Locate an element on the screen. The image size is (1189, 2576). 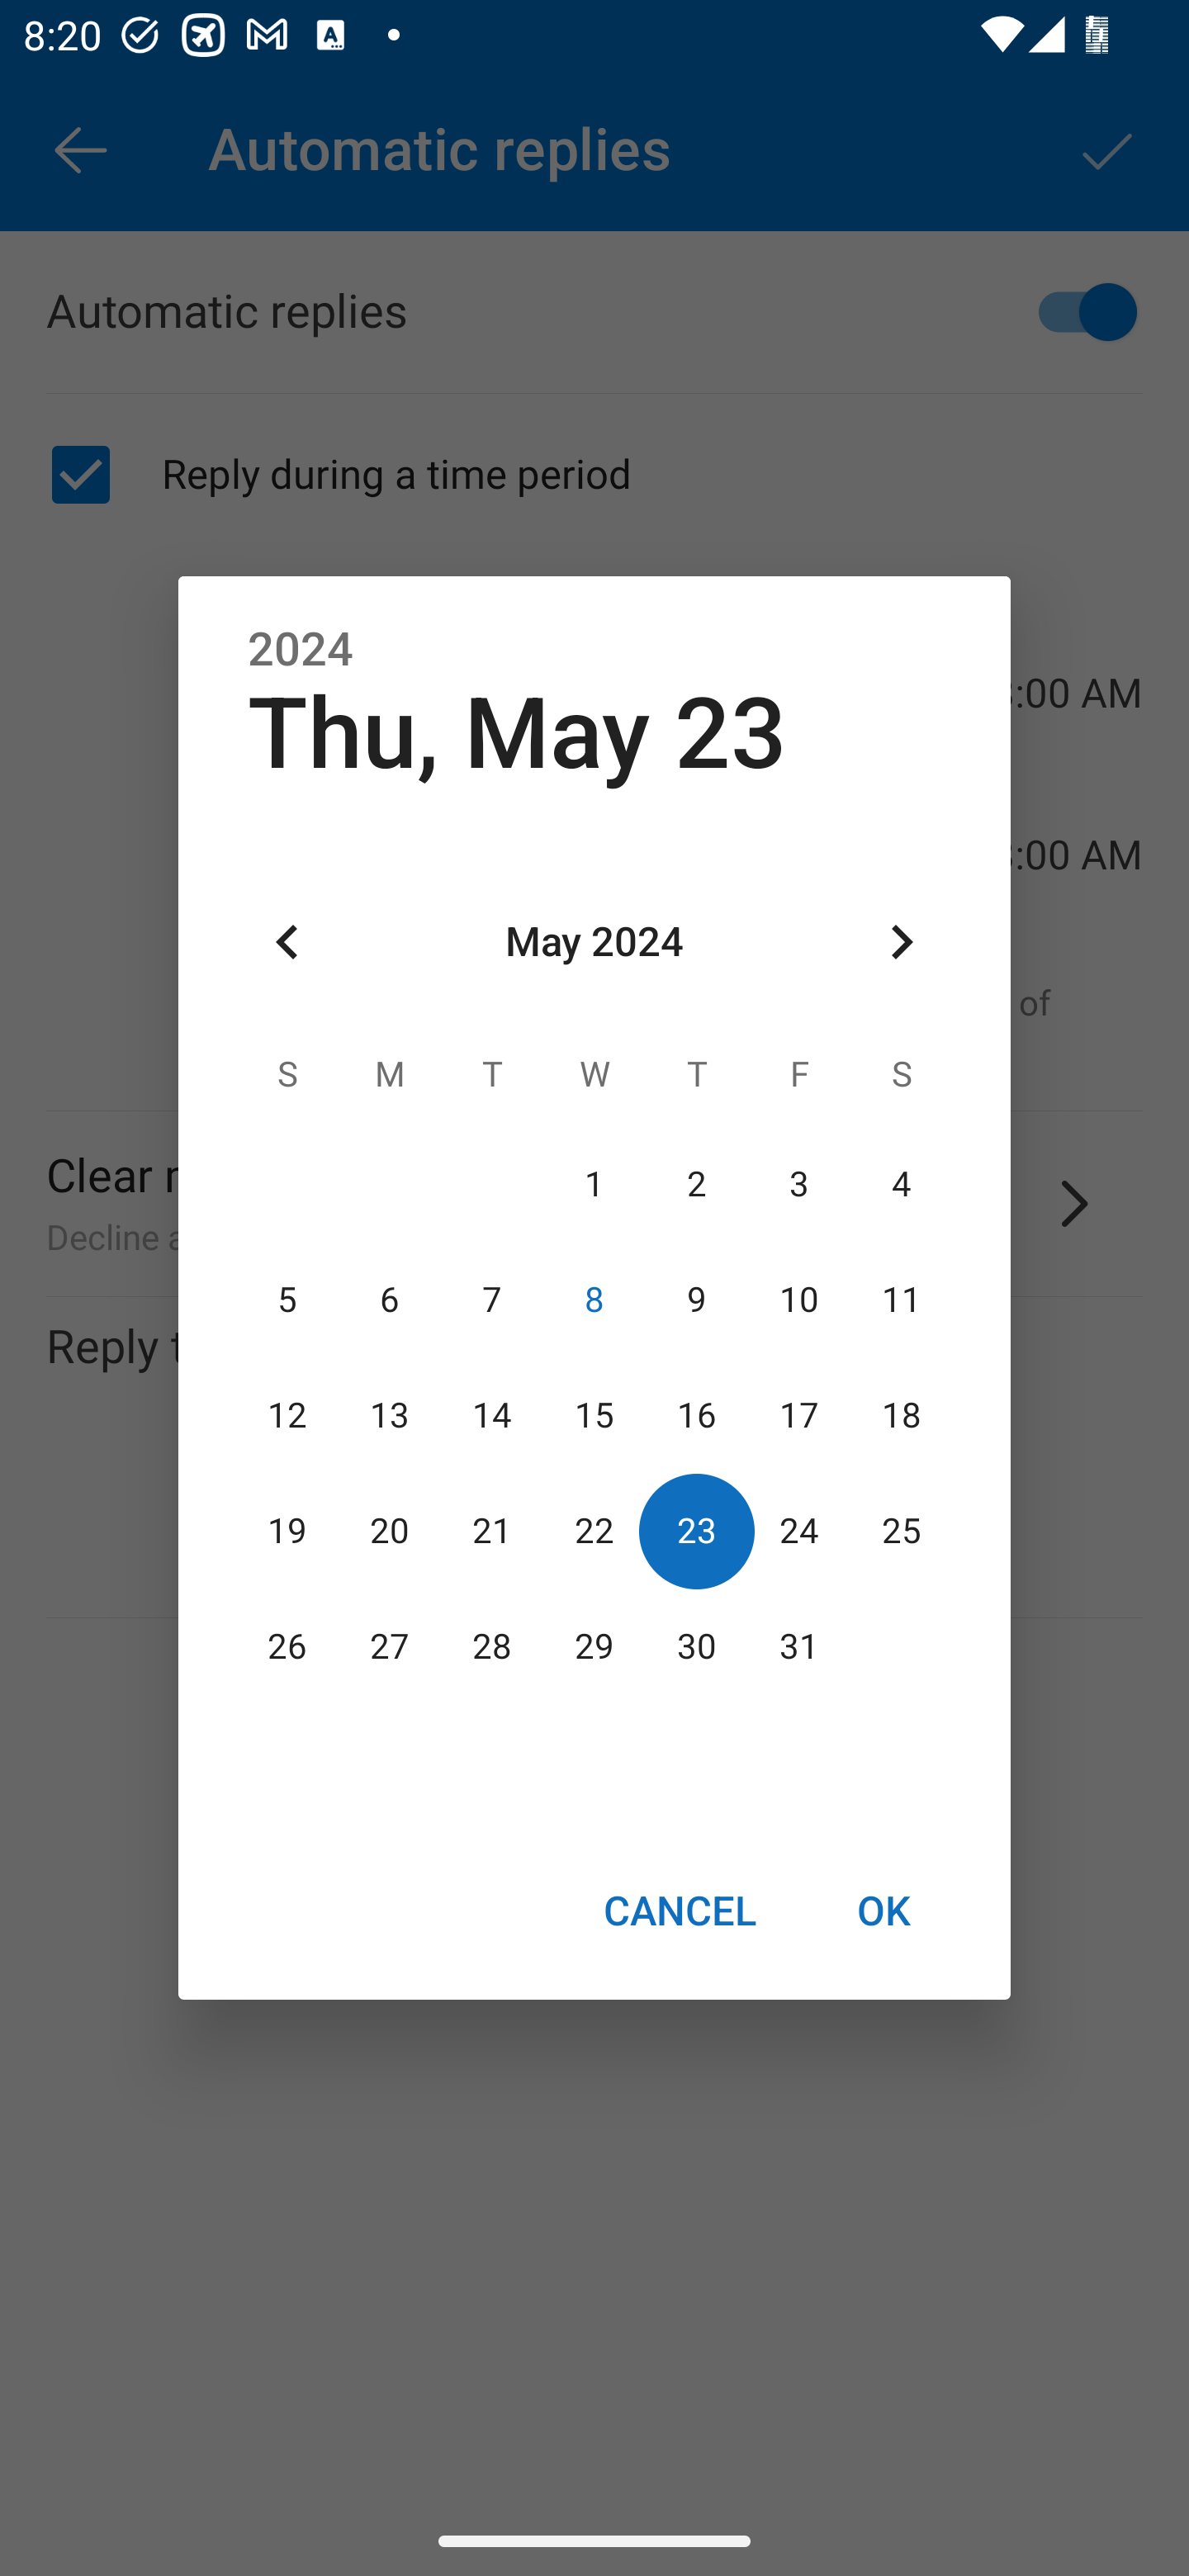
2 02 May 2024 is located at coordinates (696, 1184).